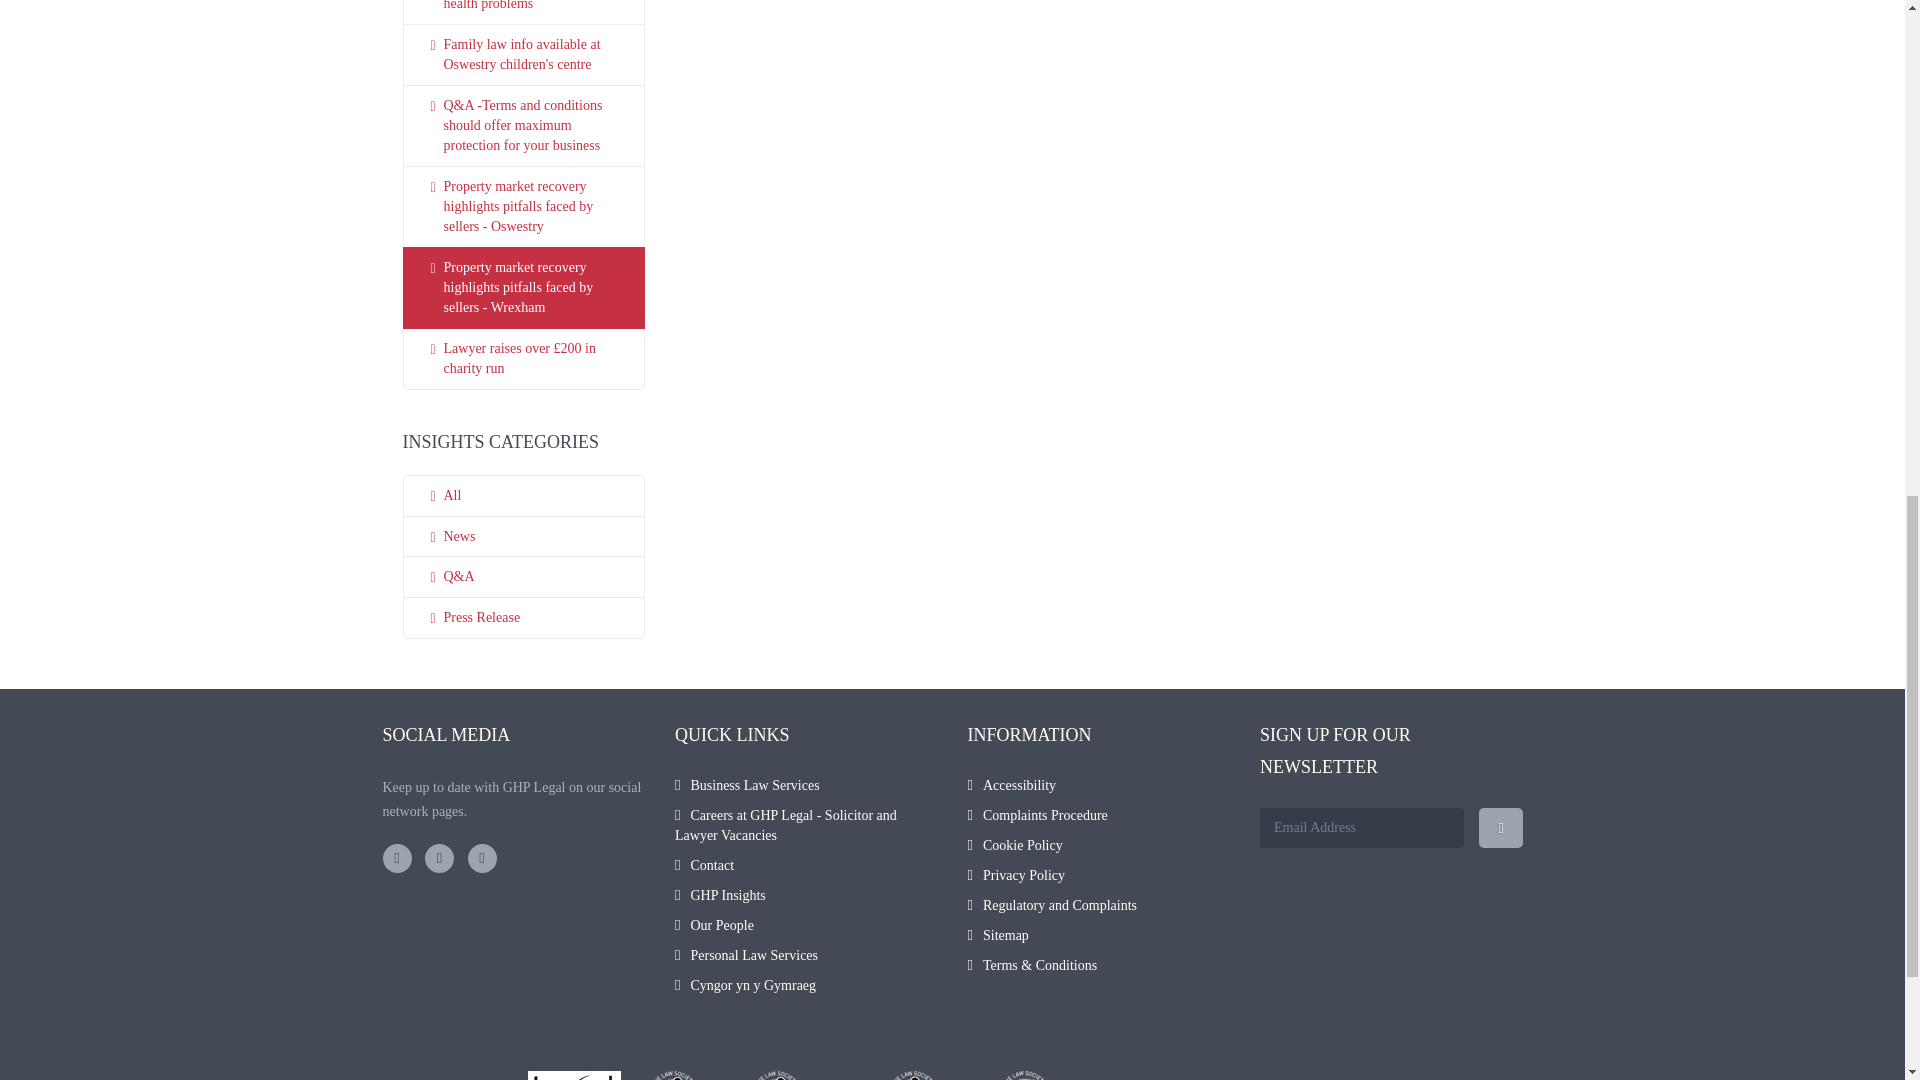  I want to click on Law Society Accredited - Family Advanced, so click(805, 1076).